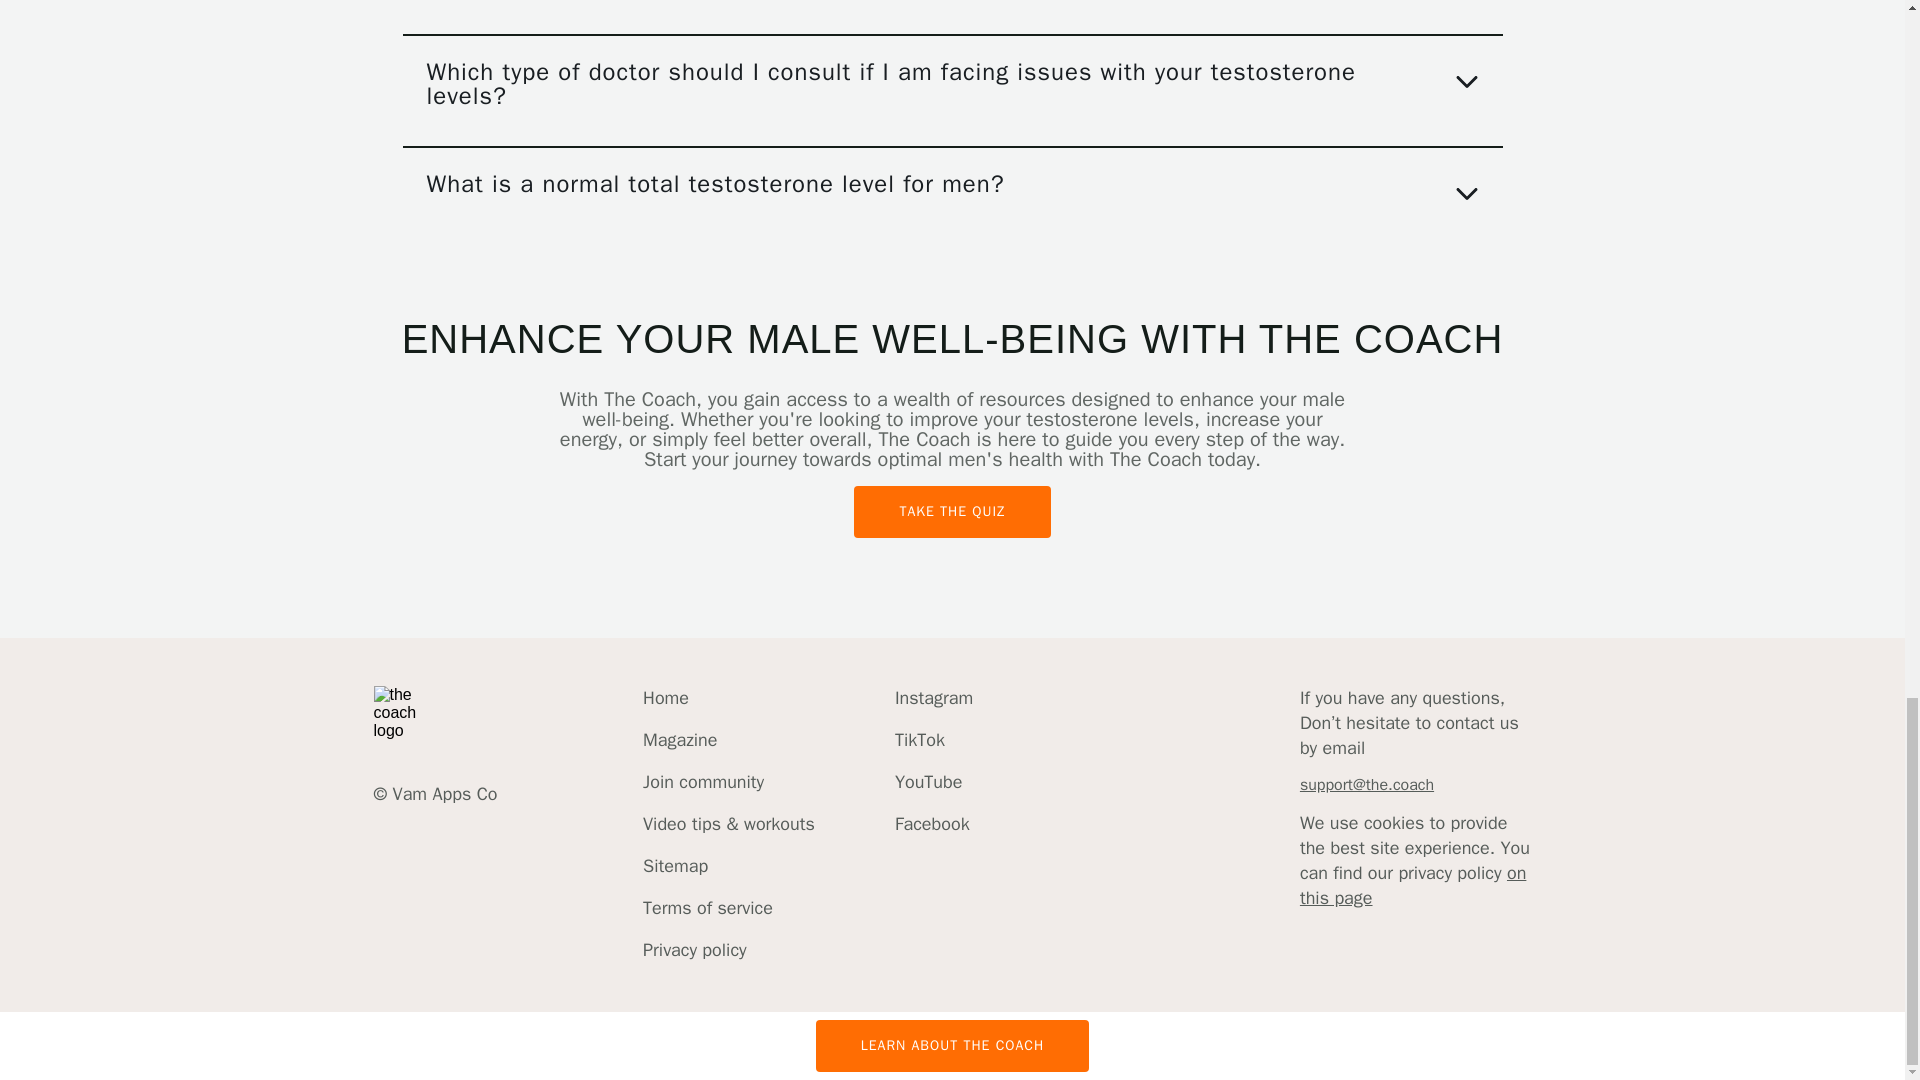 The image size is (1920, 1080). I want to click on YouTube, so click(934, 782).